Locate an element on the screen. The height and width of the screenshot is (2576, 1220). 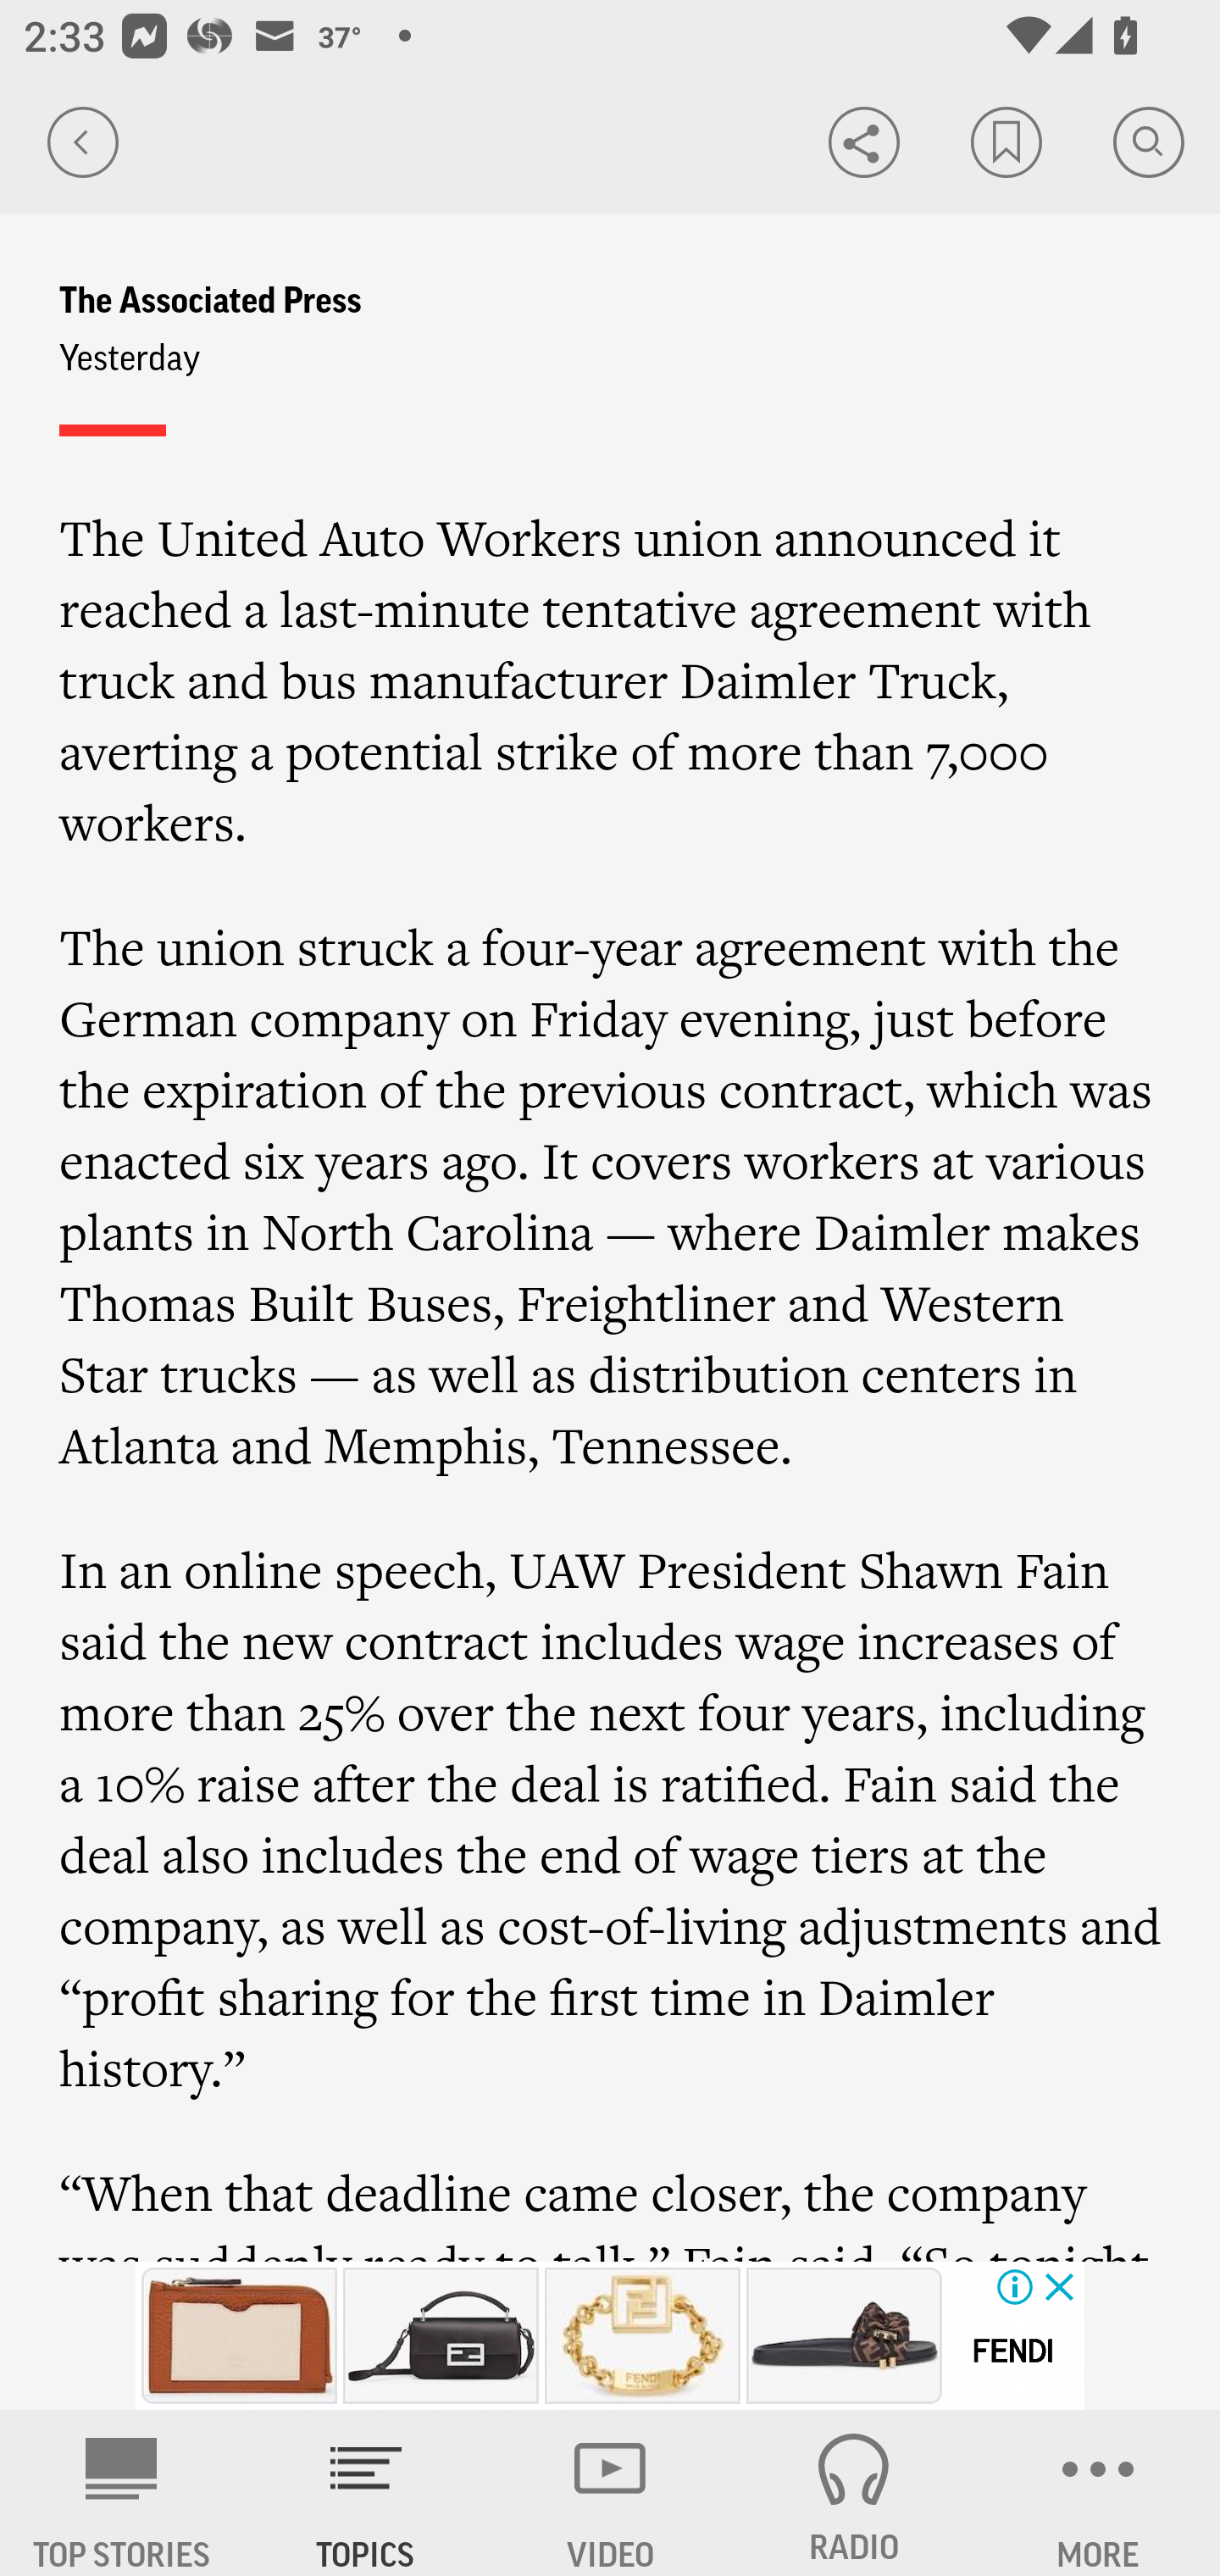
VIDEO is located at coordinates (610, 2493).